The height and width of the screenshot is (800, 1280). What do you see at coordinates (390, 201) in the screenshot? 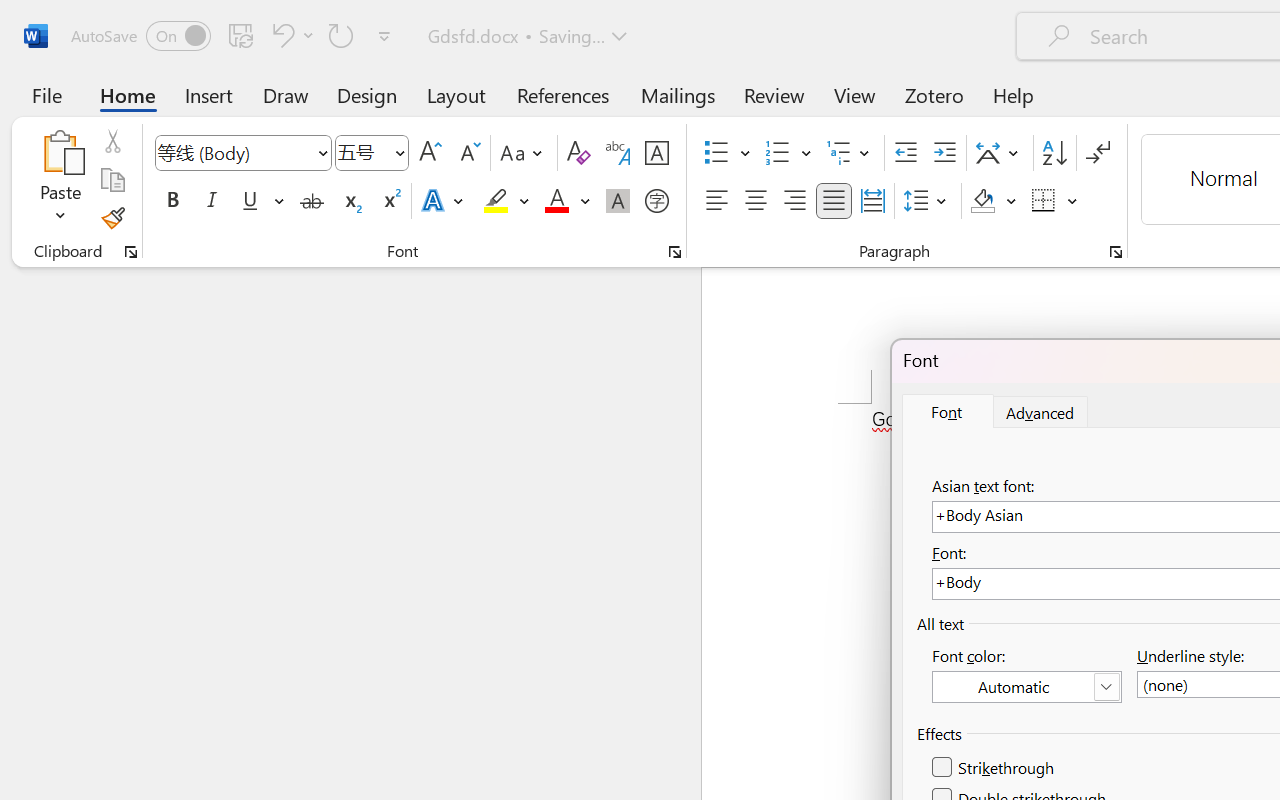
I see `Superscript` at bounding box center [390, 201].